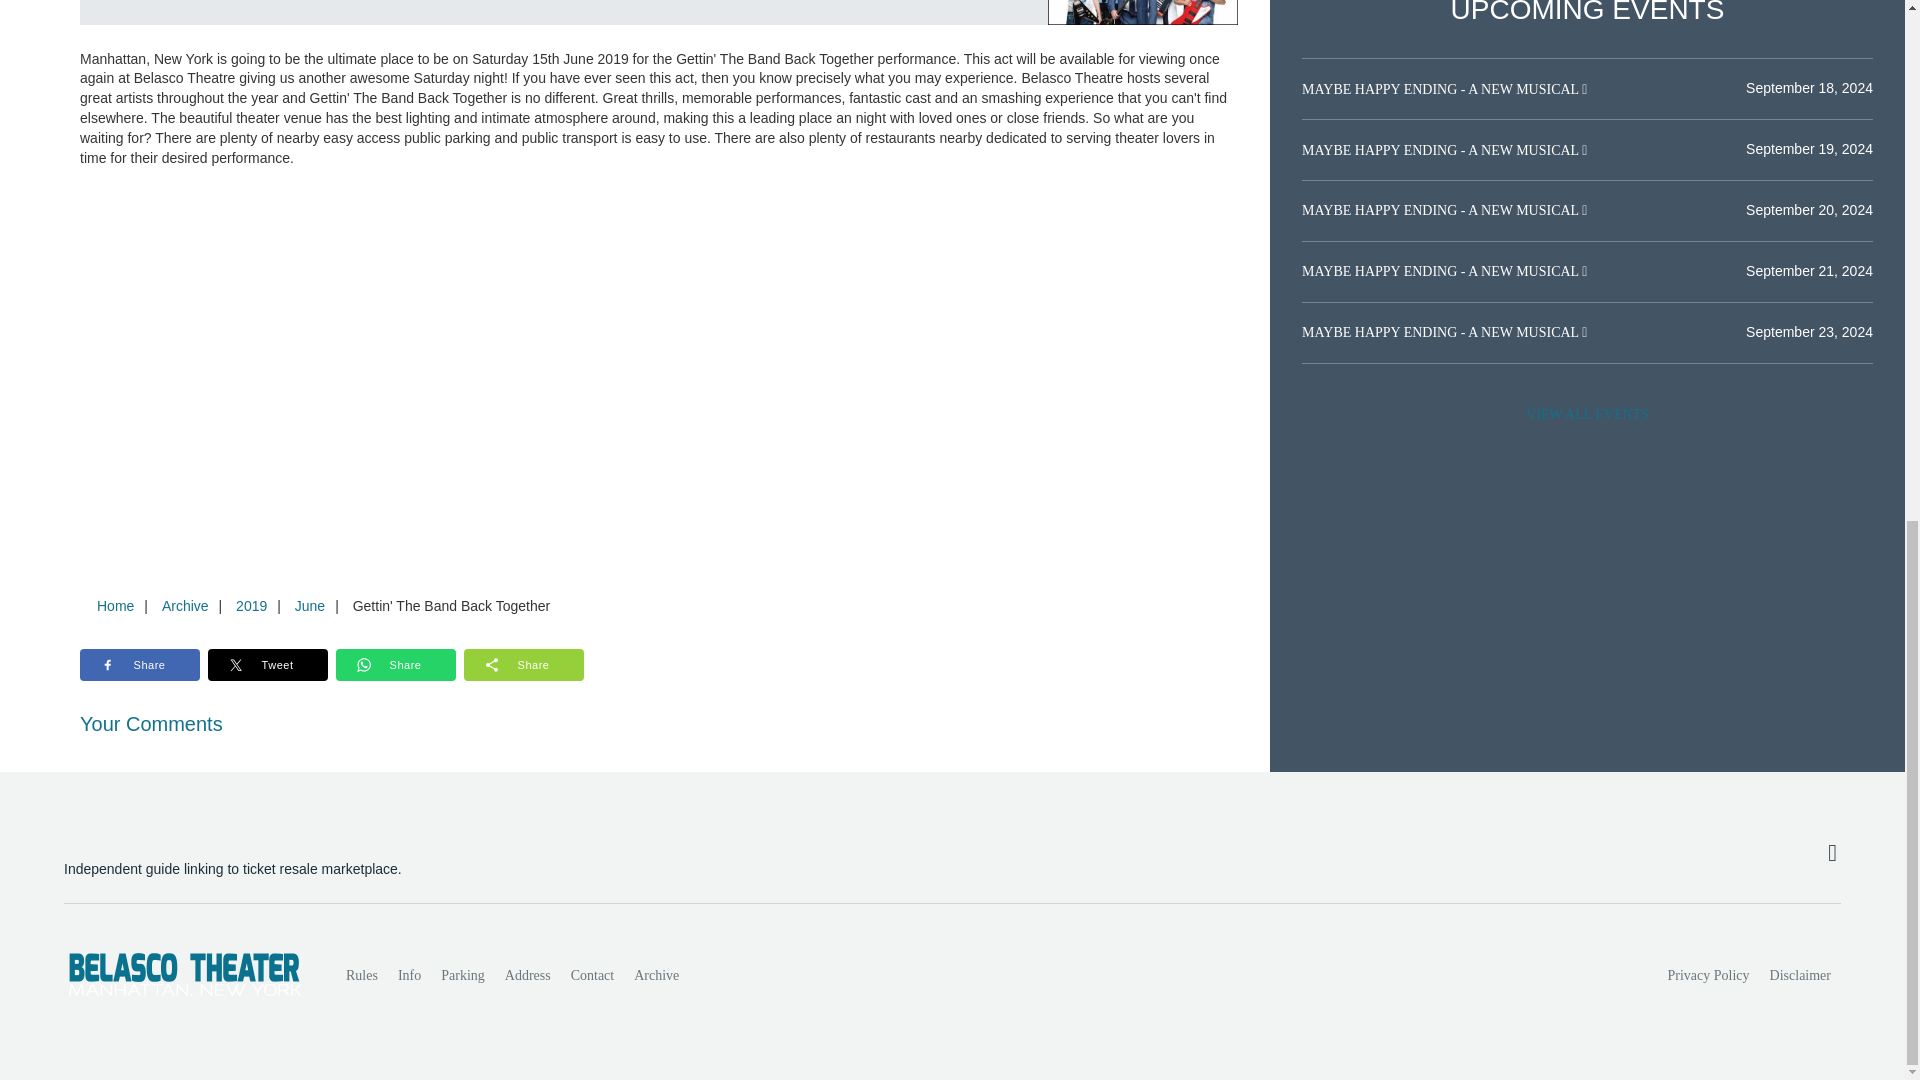 Image resolution: width=1920 pixels, height=1080 pixels. What do you see at coordinates (592, 975) in the screenshot?
I see `Contact` at bounding box center [592, 975].